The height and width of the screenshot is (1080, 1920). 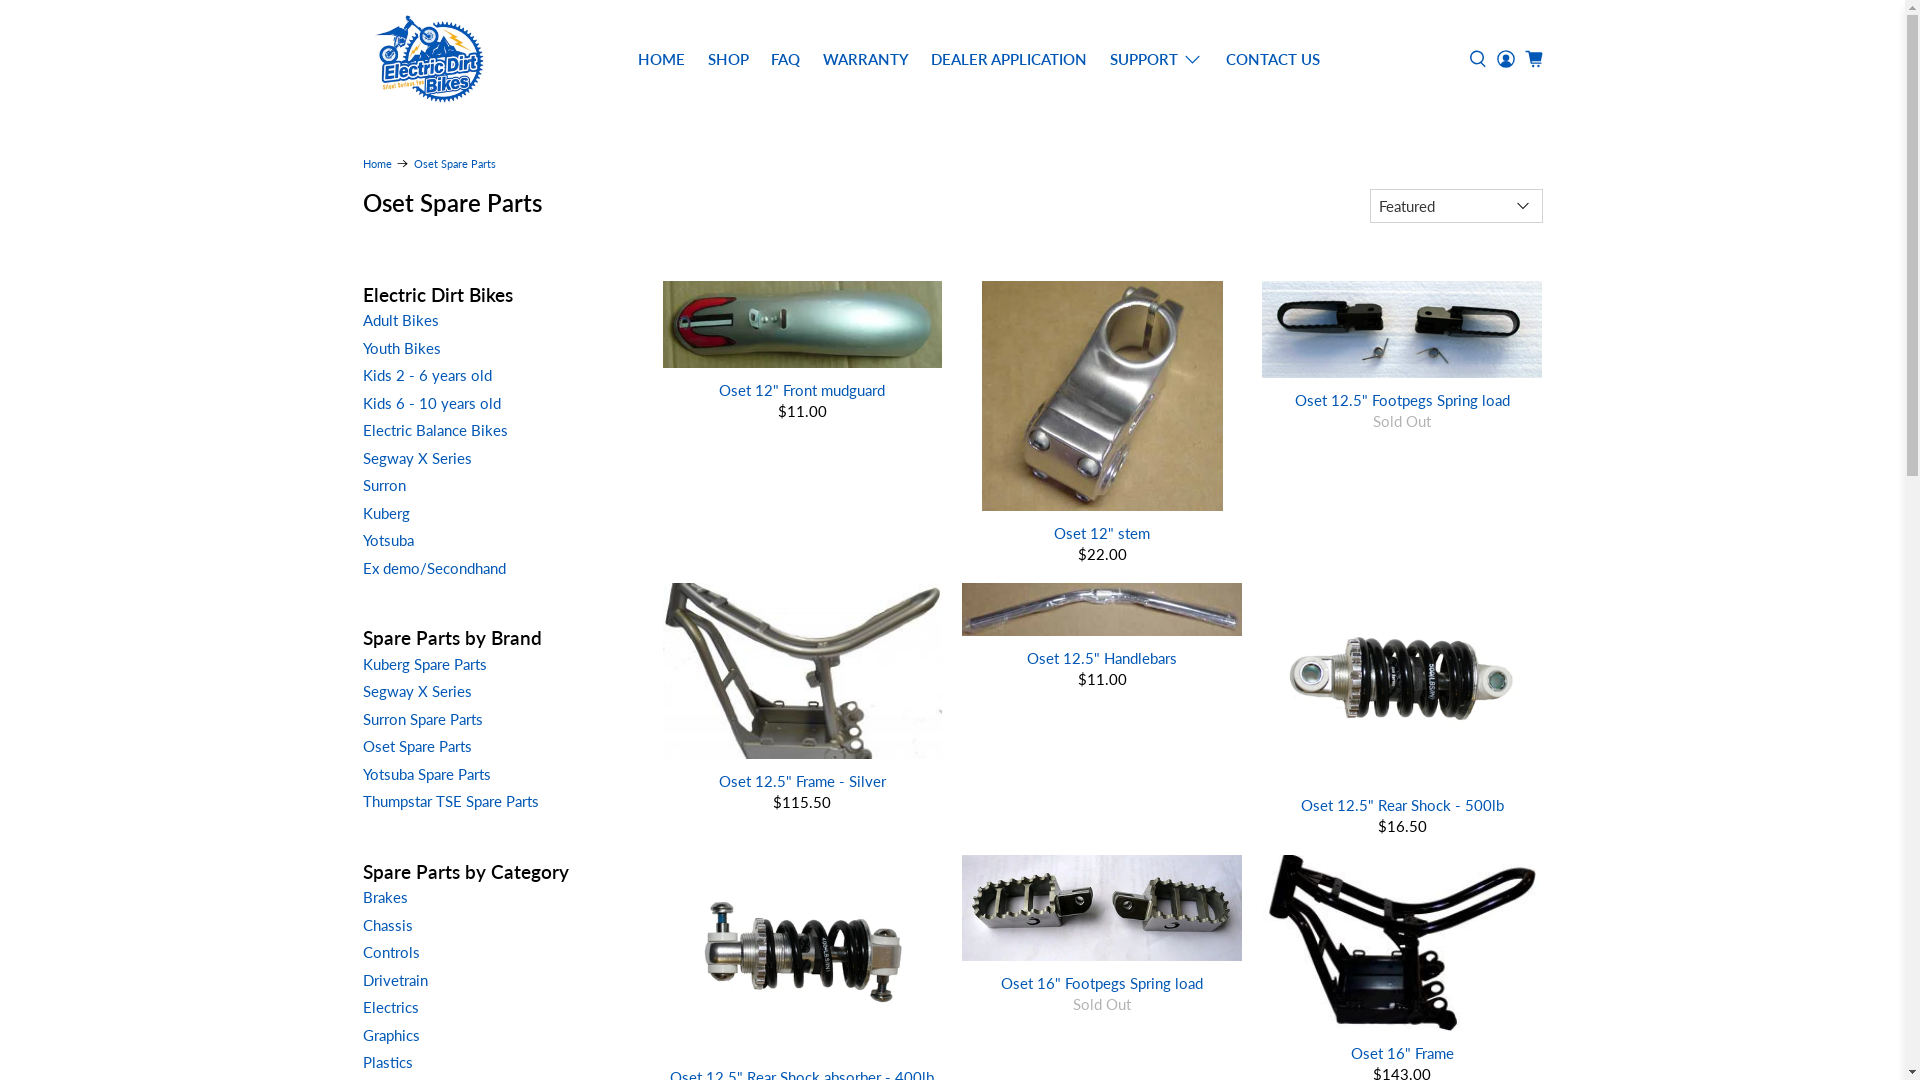 What do you see at coordinates (1274, 60) in the screenshot?
I see `CONTACT US` at bounding box center [1274, 60].